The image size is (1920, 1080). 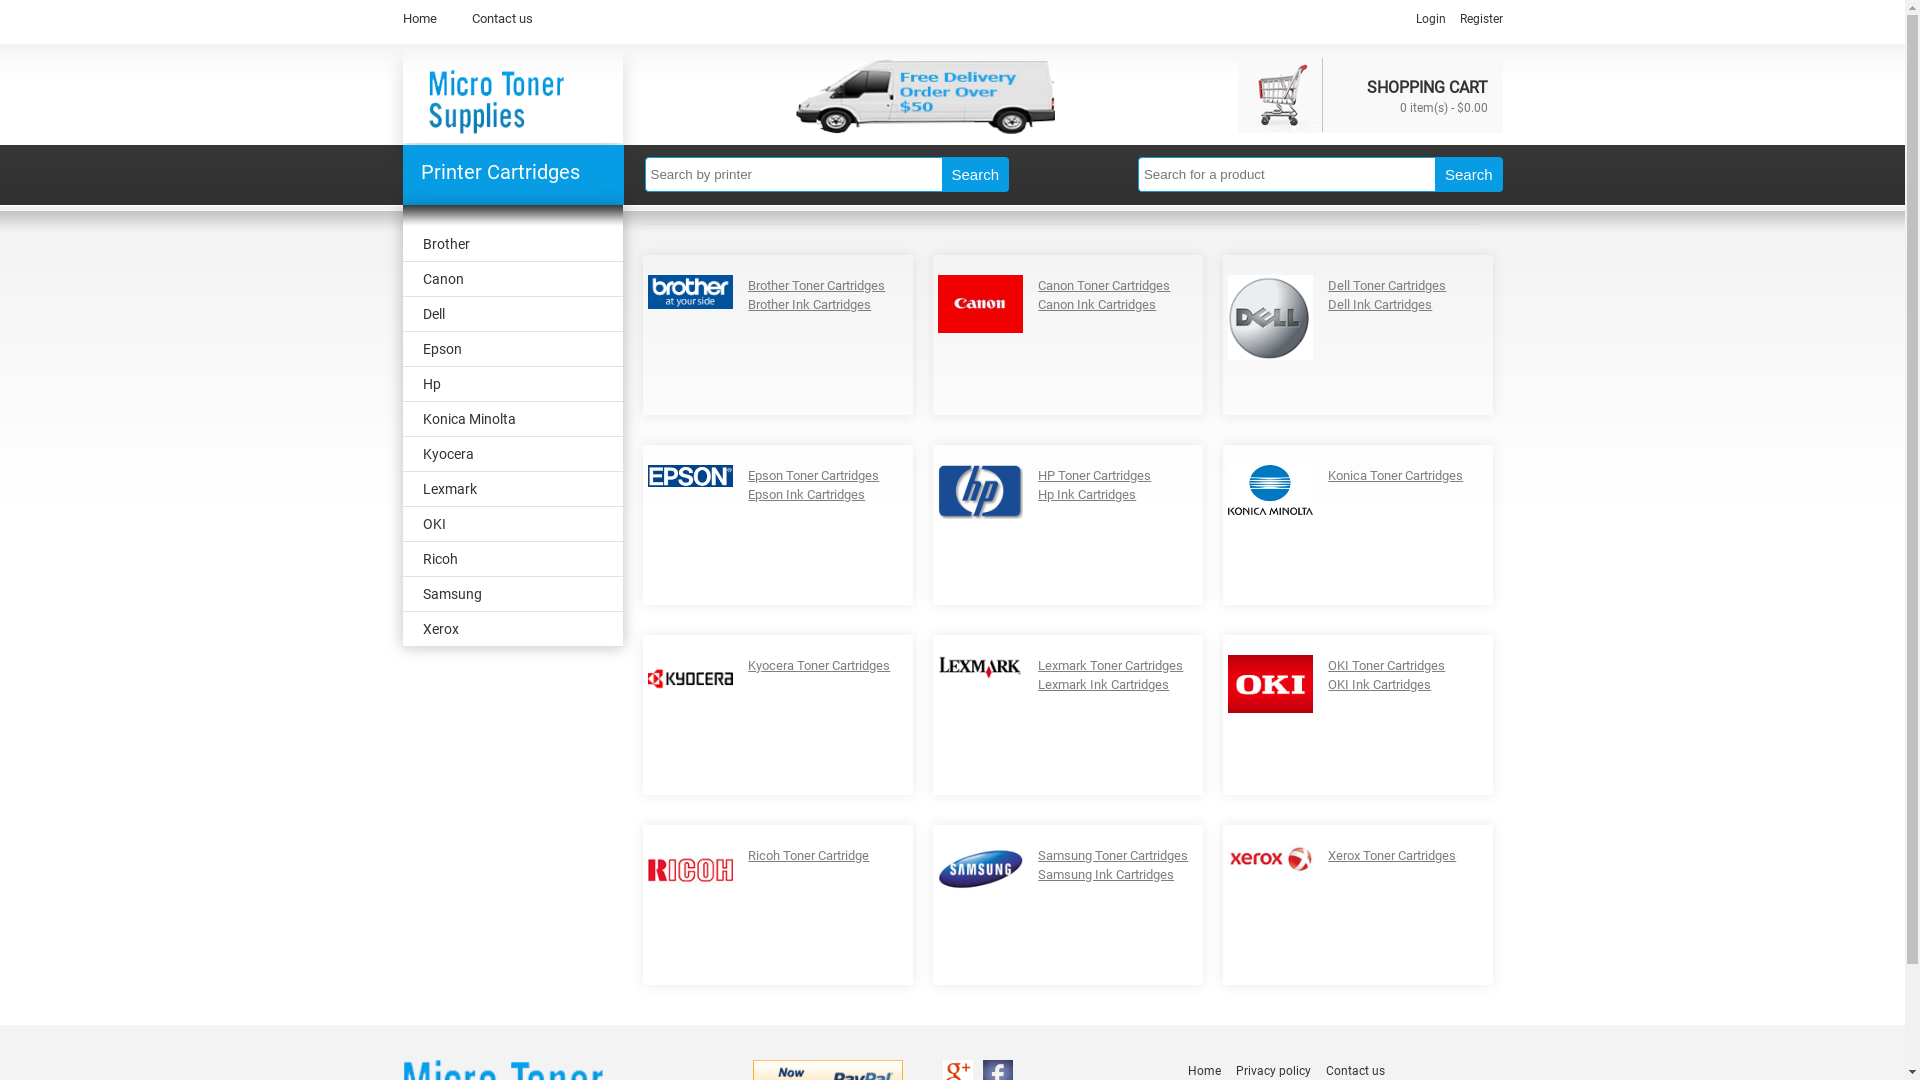 What do you see at coordinates (1104, 684) in the screenshot?
I see `Lexmark Ink Cartridges` at bounding box center [1104, 684].